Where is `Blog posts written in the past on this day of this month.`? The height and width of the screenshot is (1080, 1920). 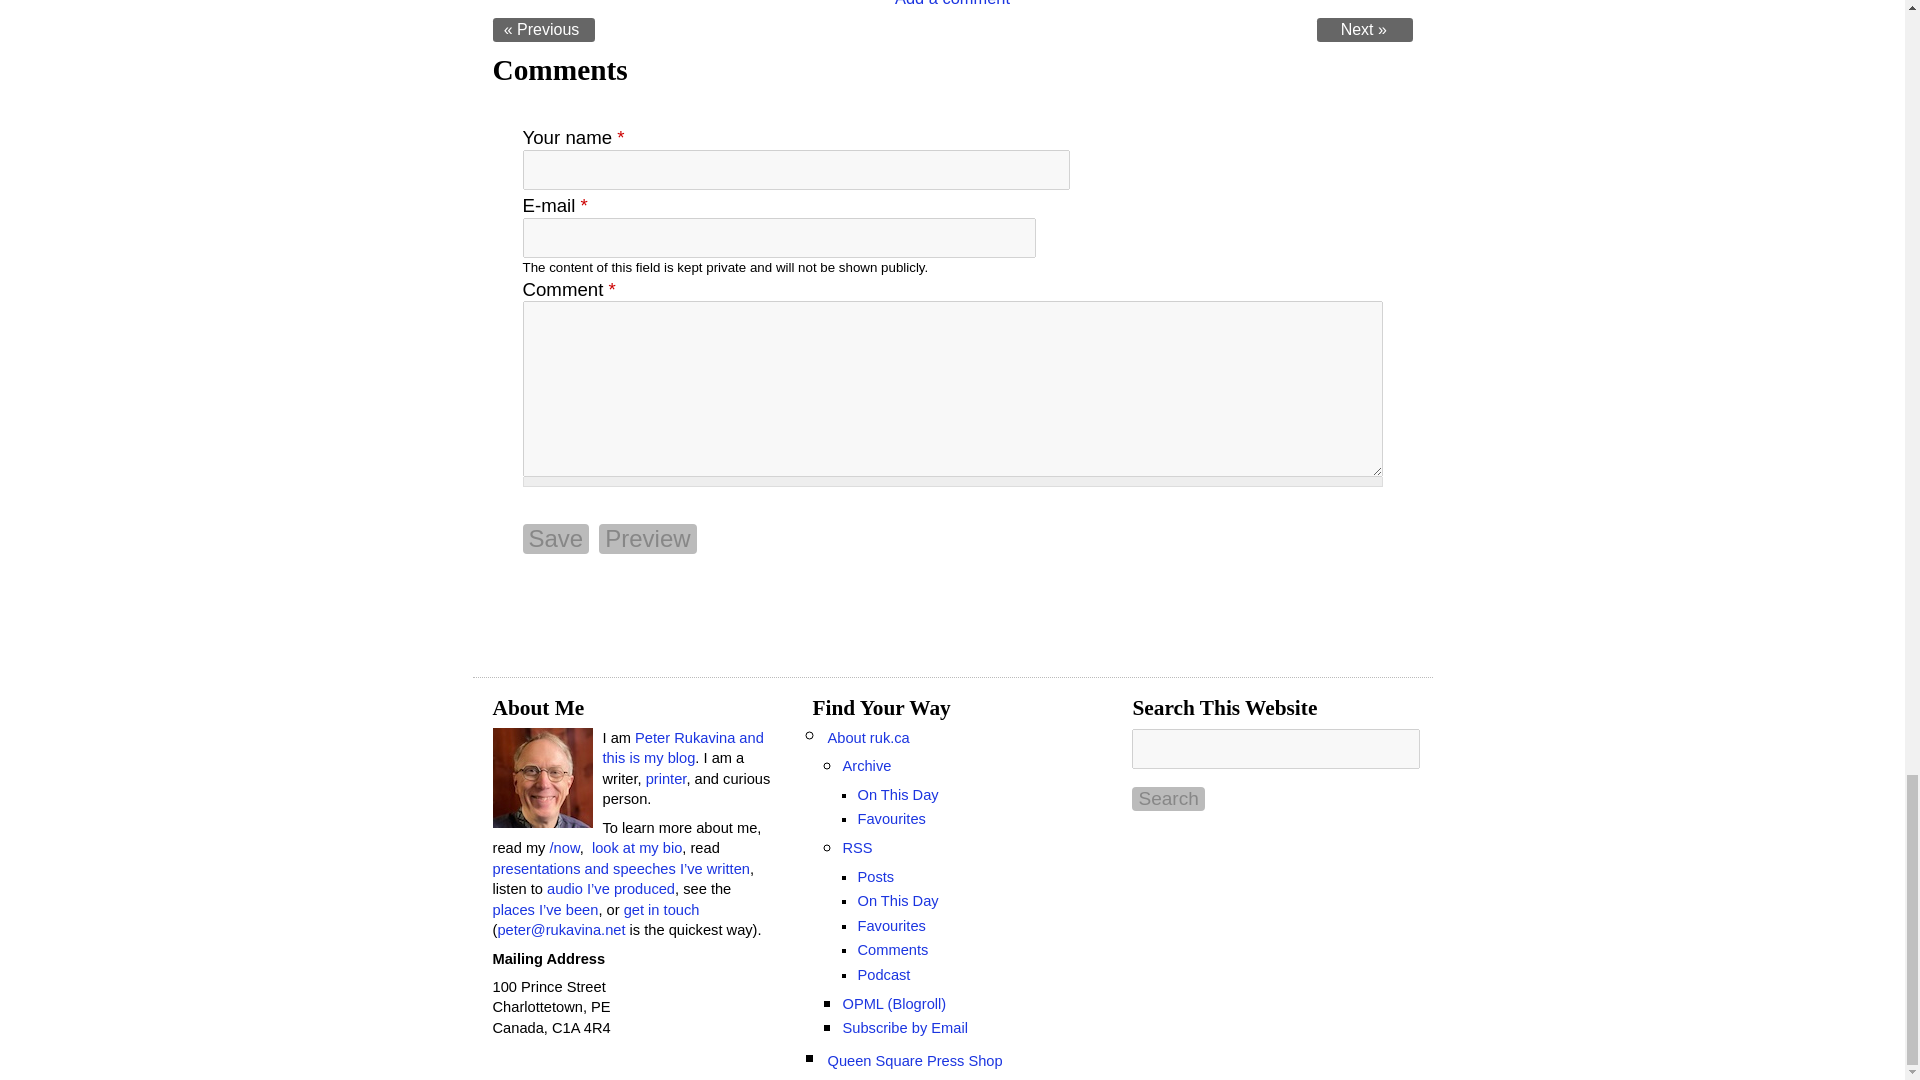
Blog posts written in the past on this day of this month. is located at coordinates (897, 795).